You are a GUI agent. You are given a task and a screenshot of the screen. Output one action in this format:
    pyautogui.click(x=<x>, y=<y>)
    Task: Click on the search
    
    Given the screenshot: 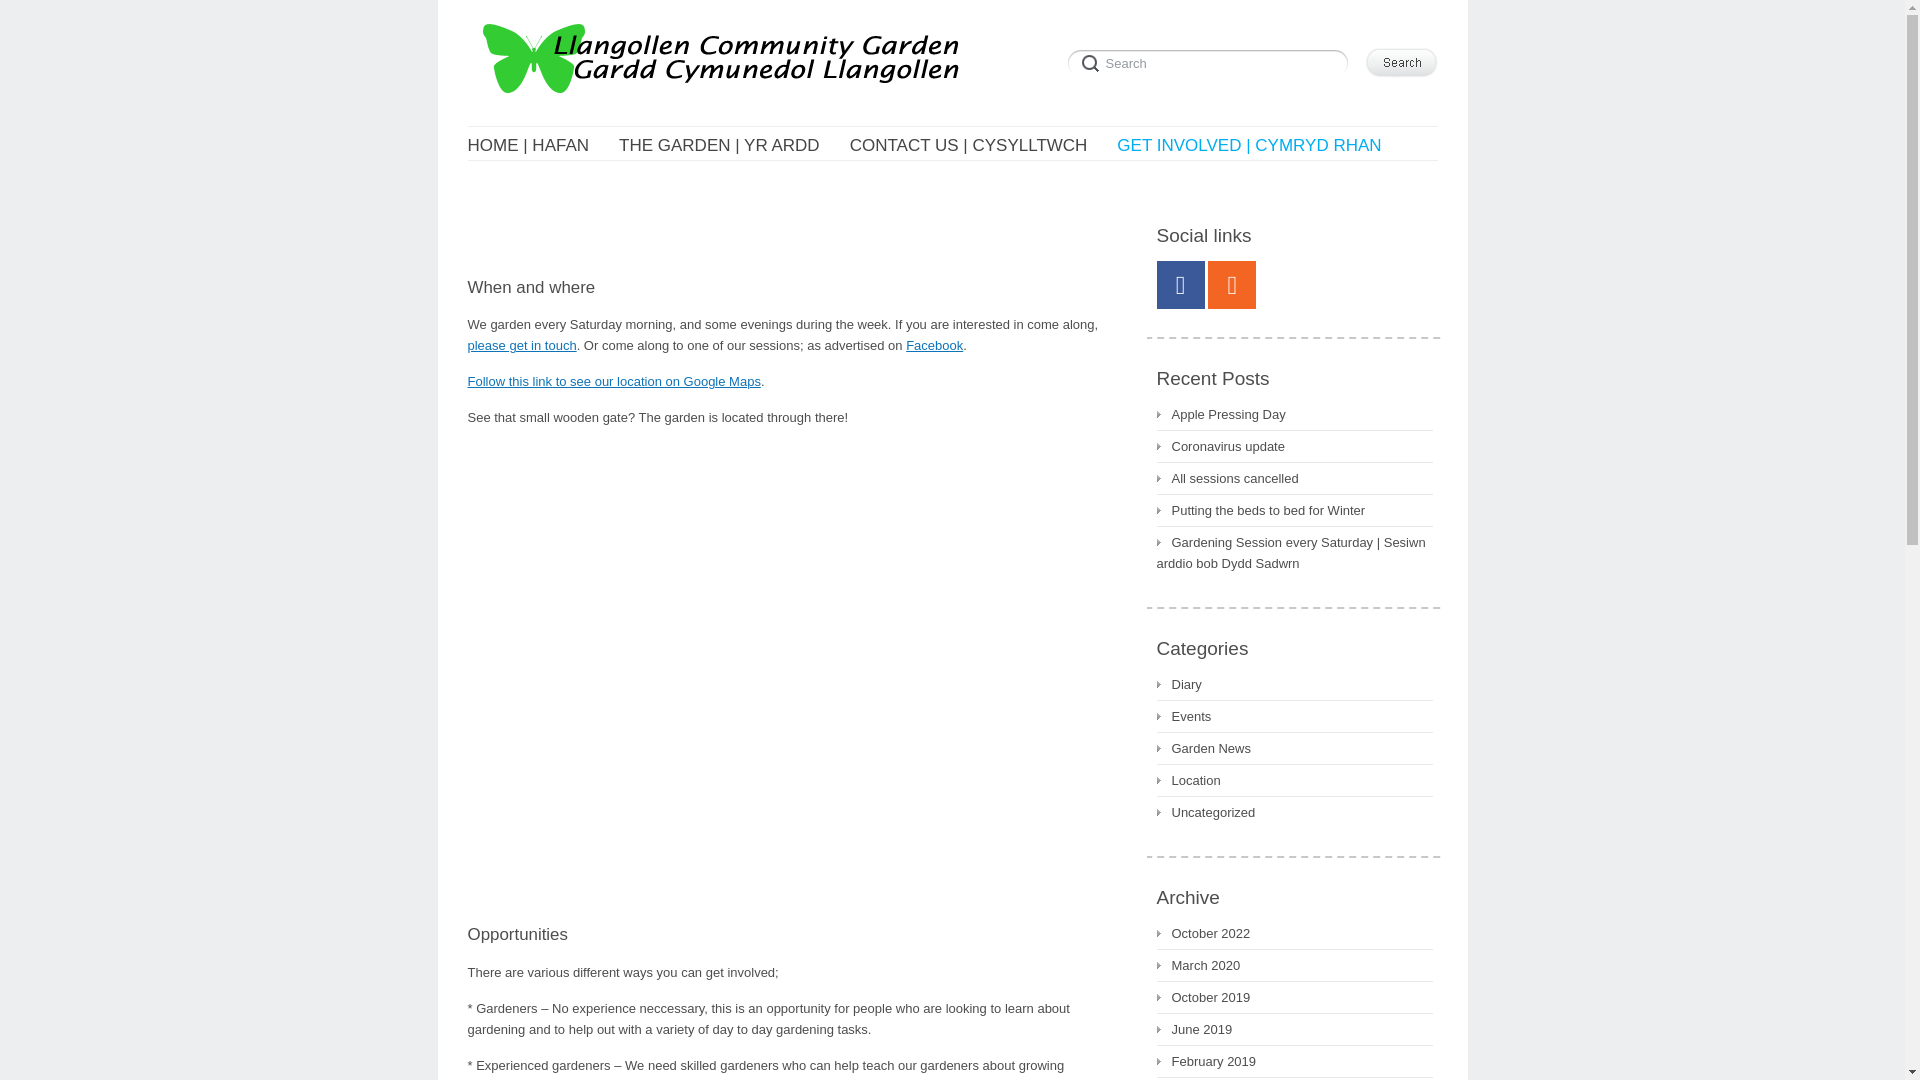 What is the action you would take?
    pyautogui.click(x=1211, y=60)
    